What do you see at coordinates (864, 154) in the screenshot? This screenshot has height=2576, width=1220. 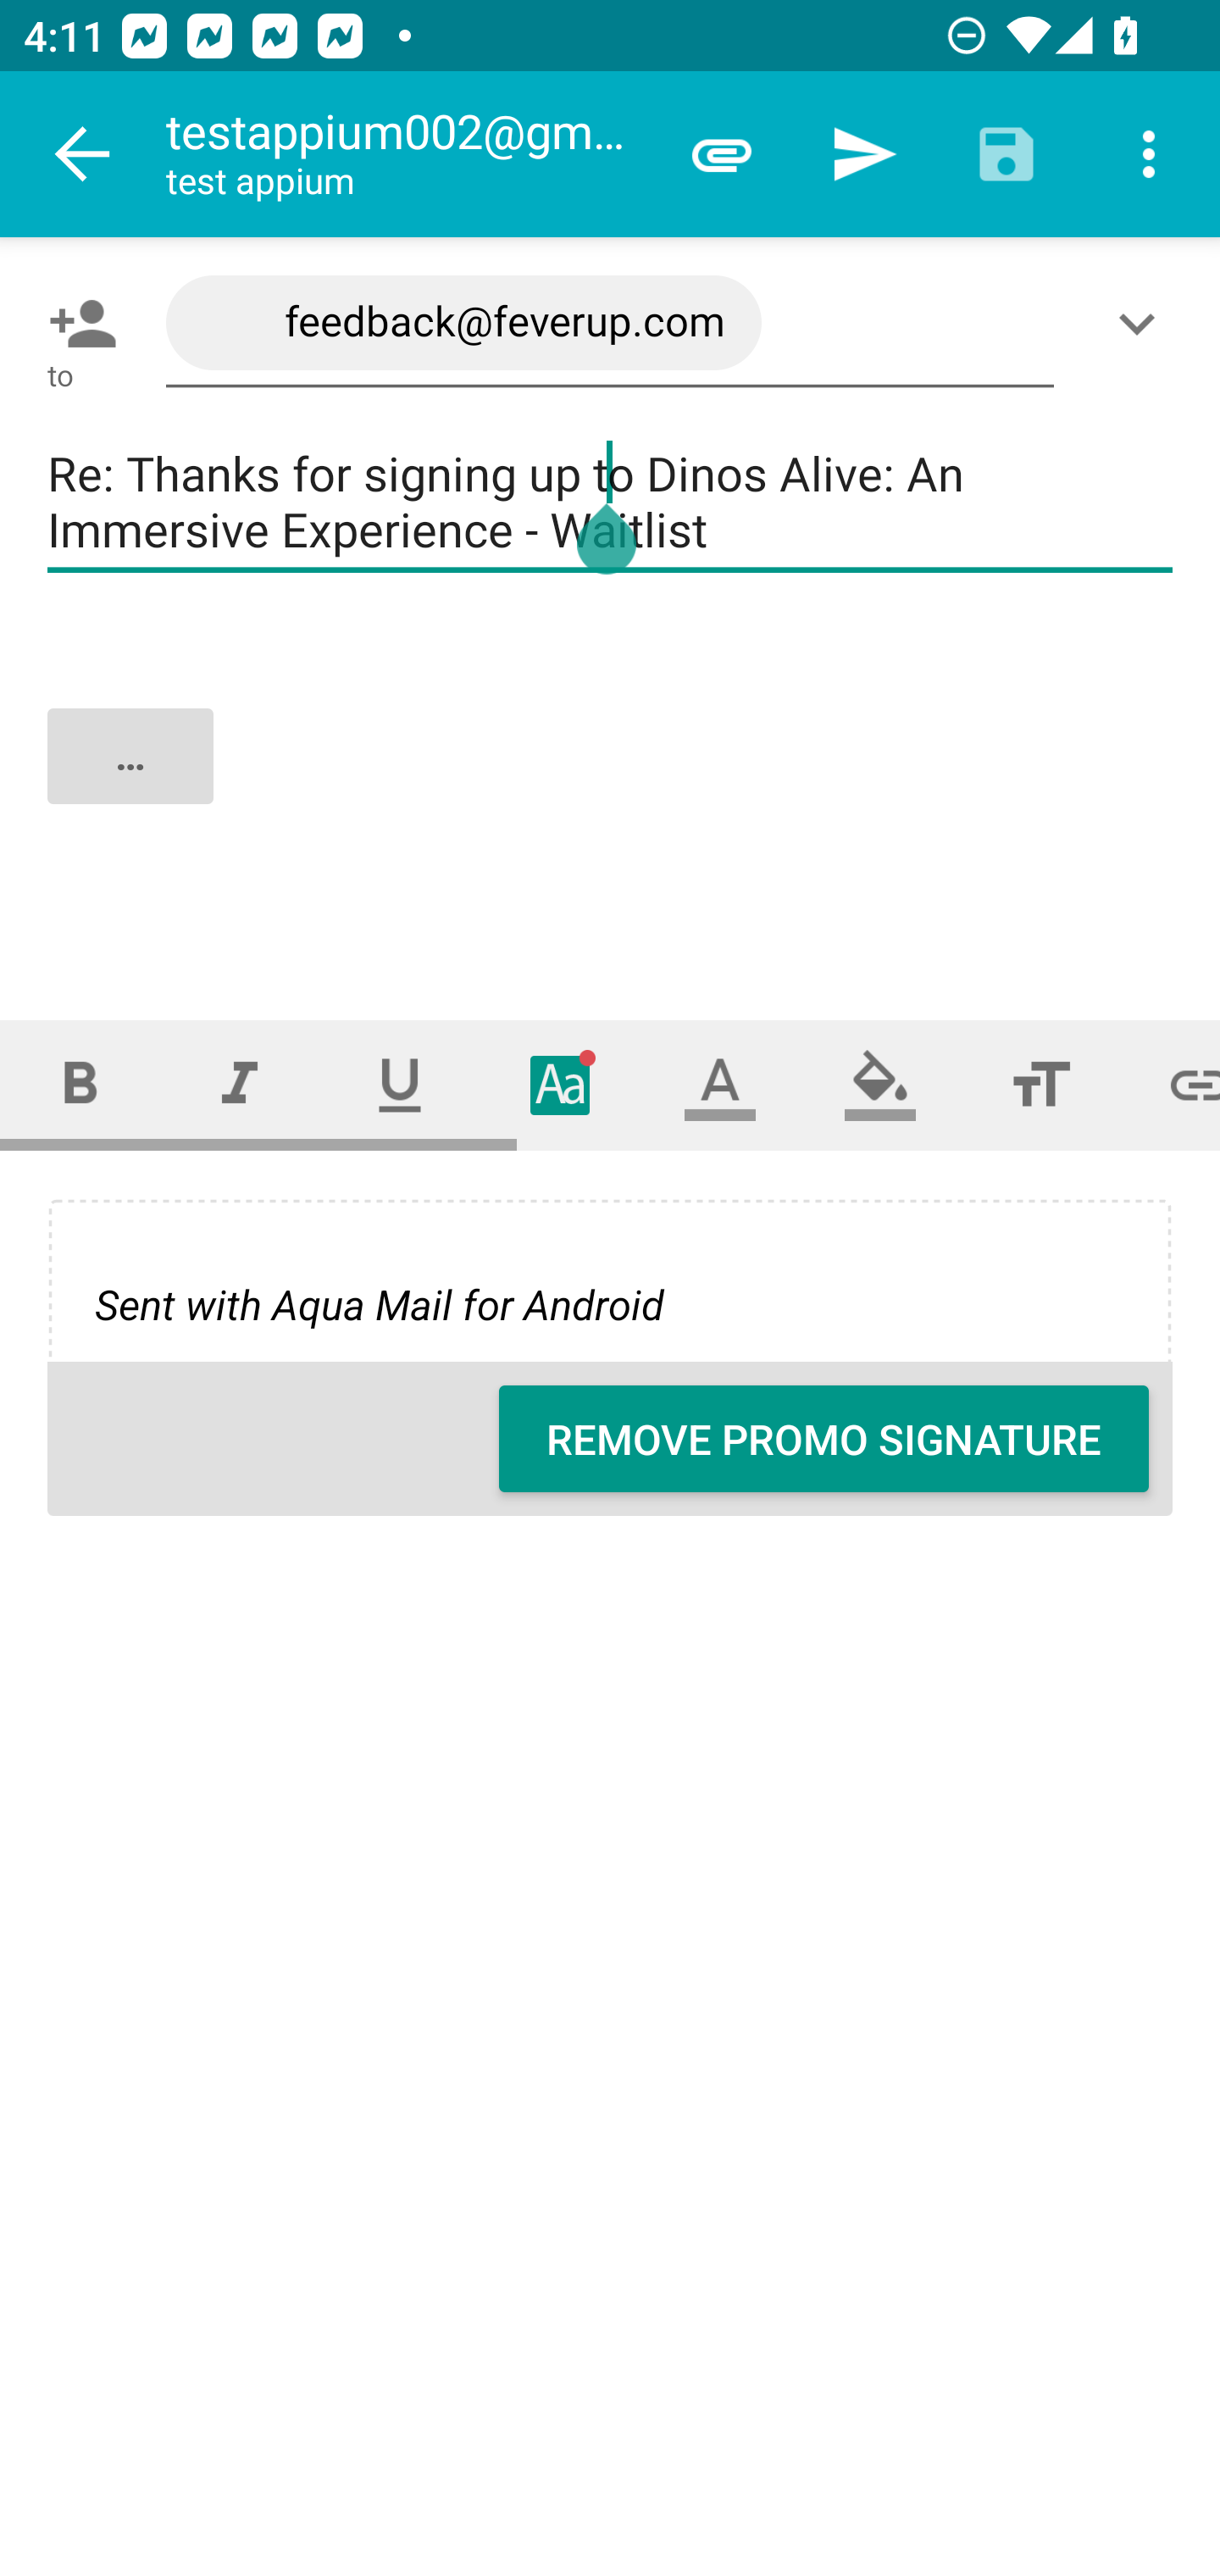 I see `Send` at bounding box center [864, 154].